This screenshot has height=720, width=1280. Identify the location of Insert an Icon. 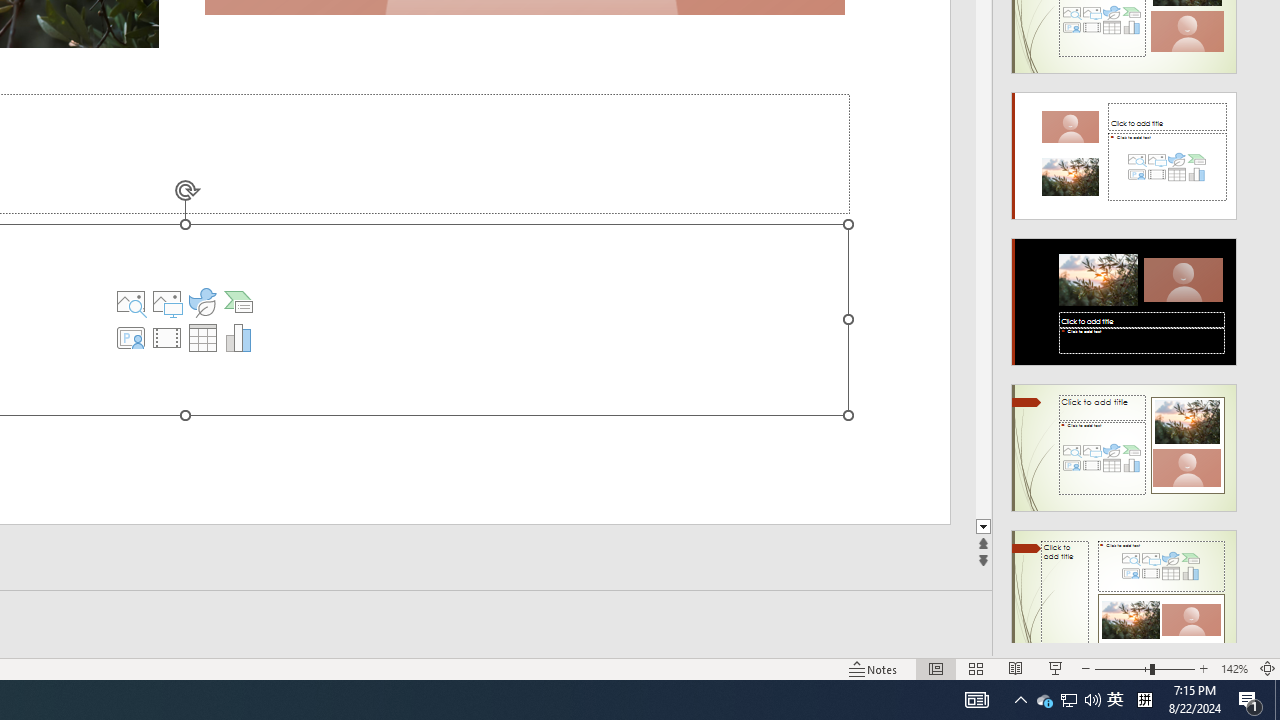
(202, 302).